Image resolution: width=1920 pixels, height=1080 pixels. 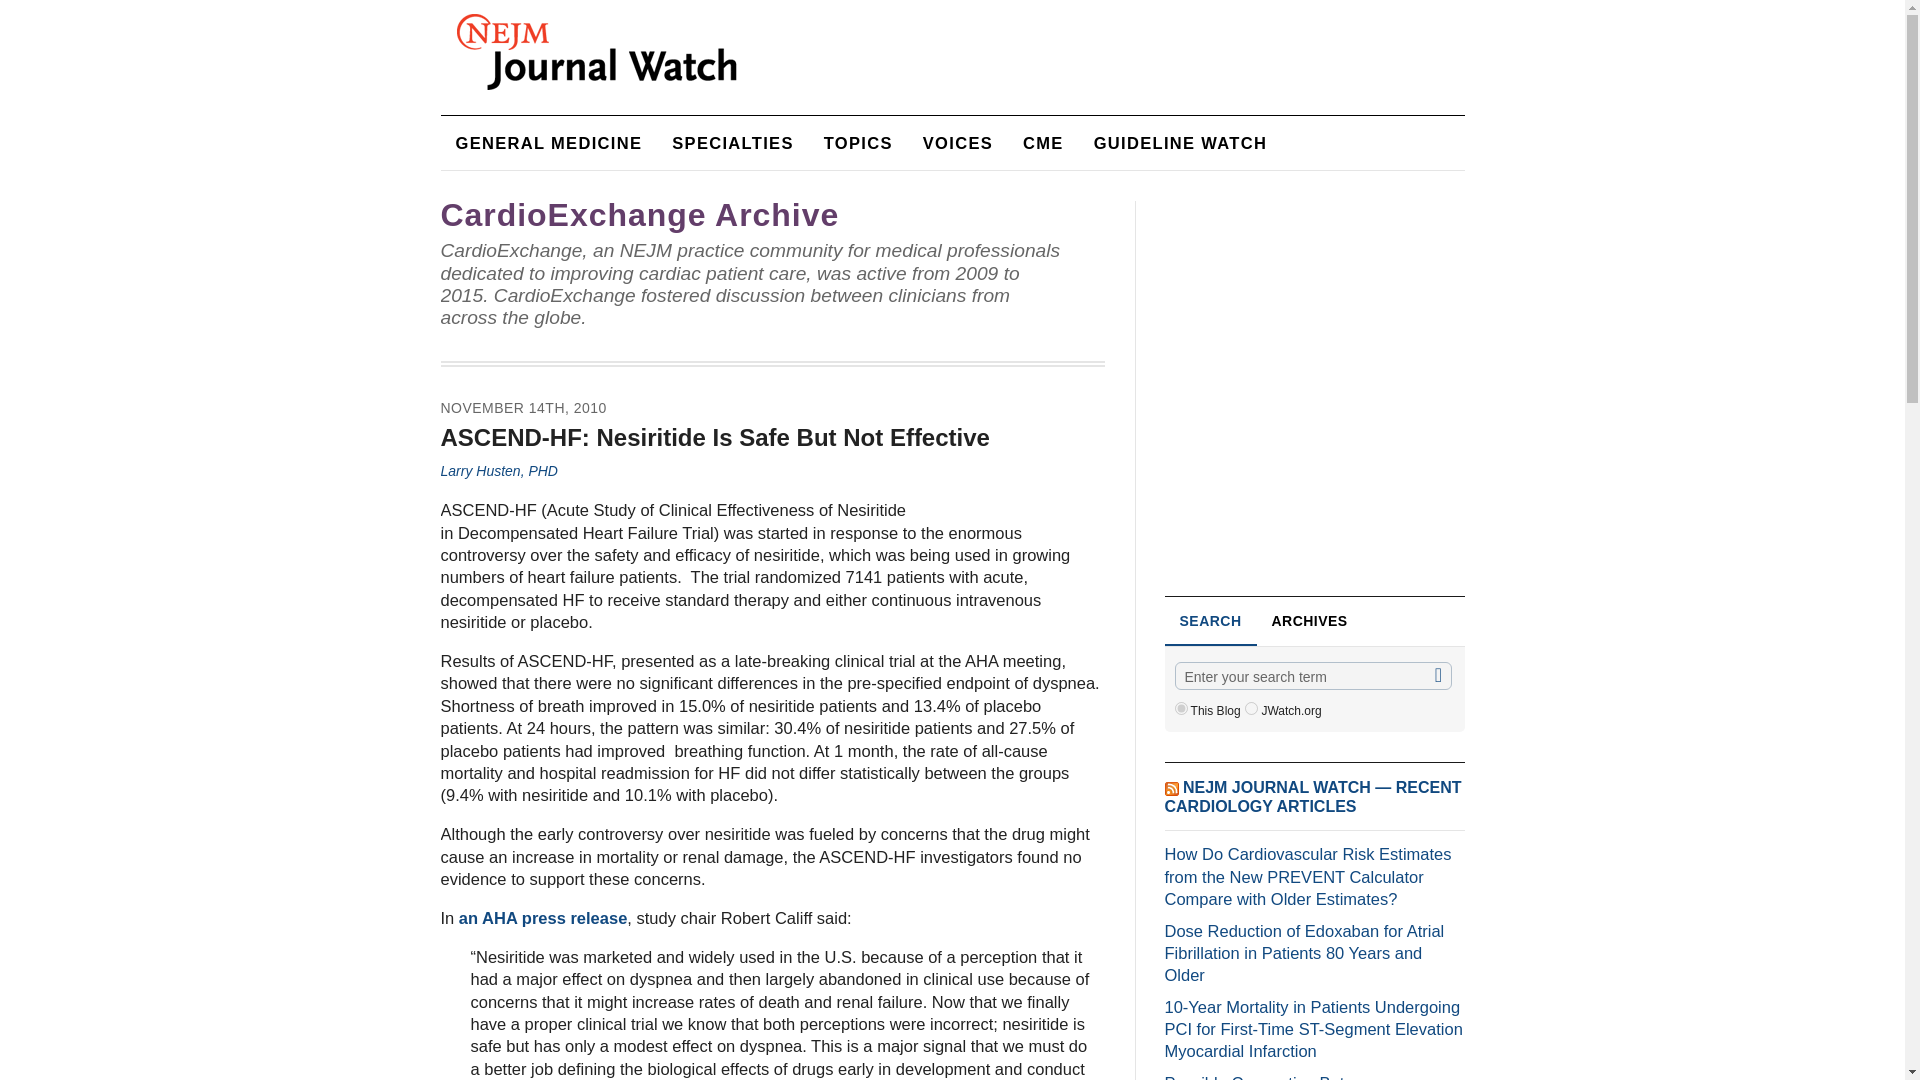 I want to click on TOPICS, so click(x=858, y=142).